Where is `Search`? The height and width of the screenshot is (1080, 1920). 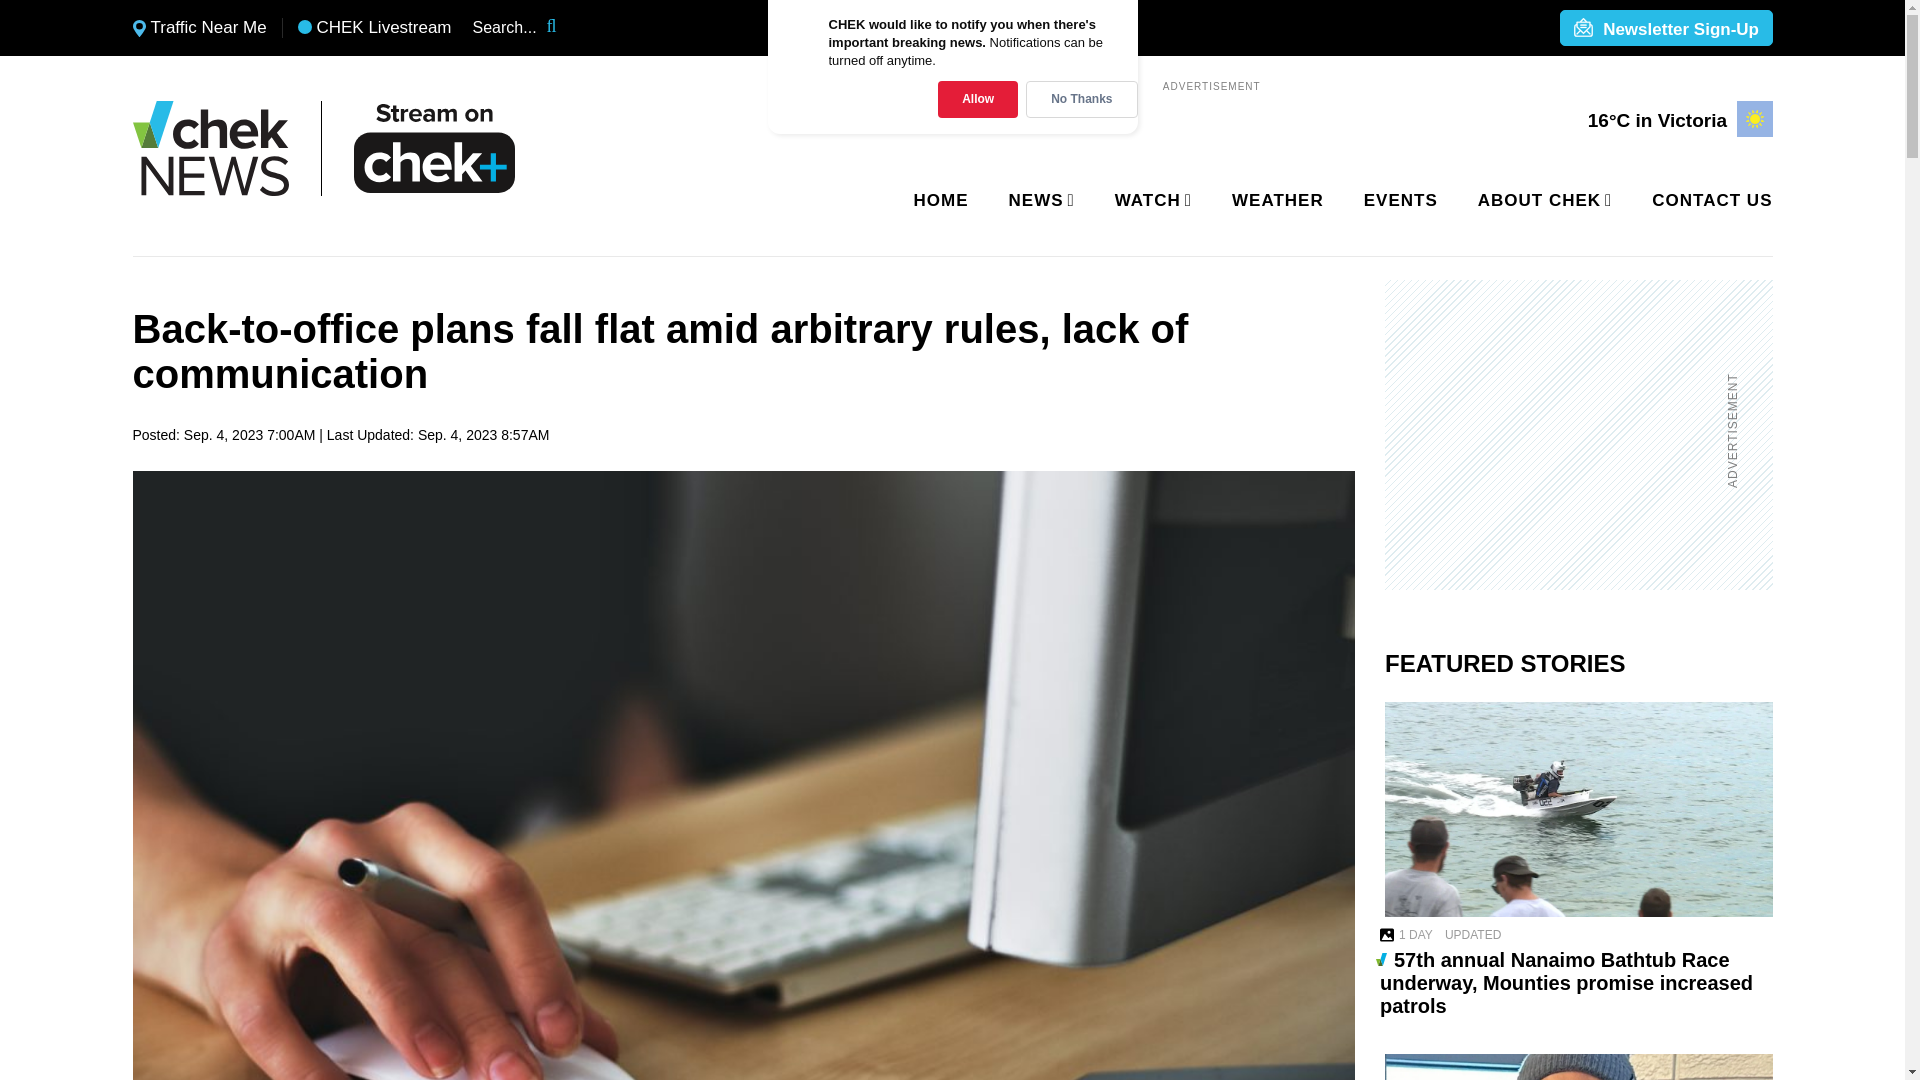
Search is located at coordinates (564, 28).